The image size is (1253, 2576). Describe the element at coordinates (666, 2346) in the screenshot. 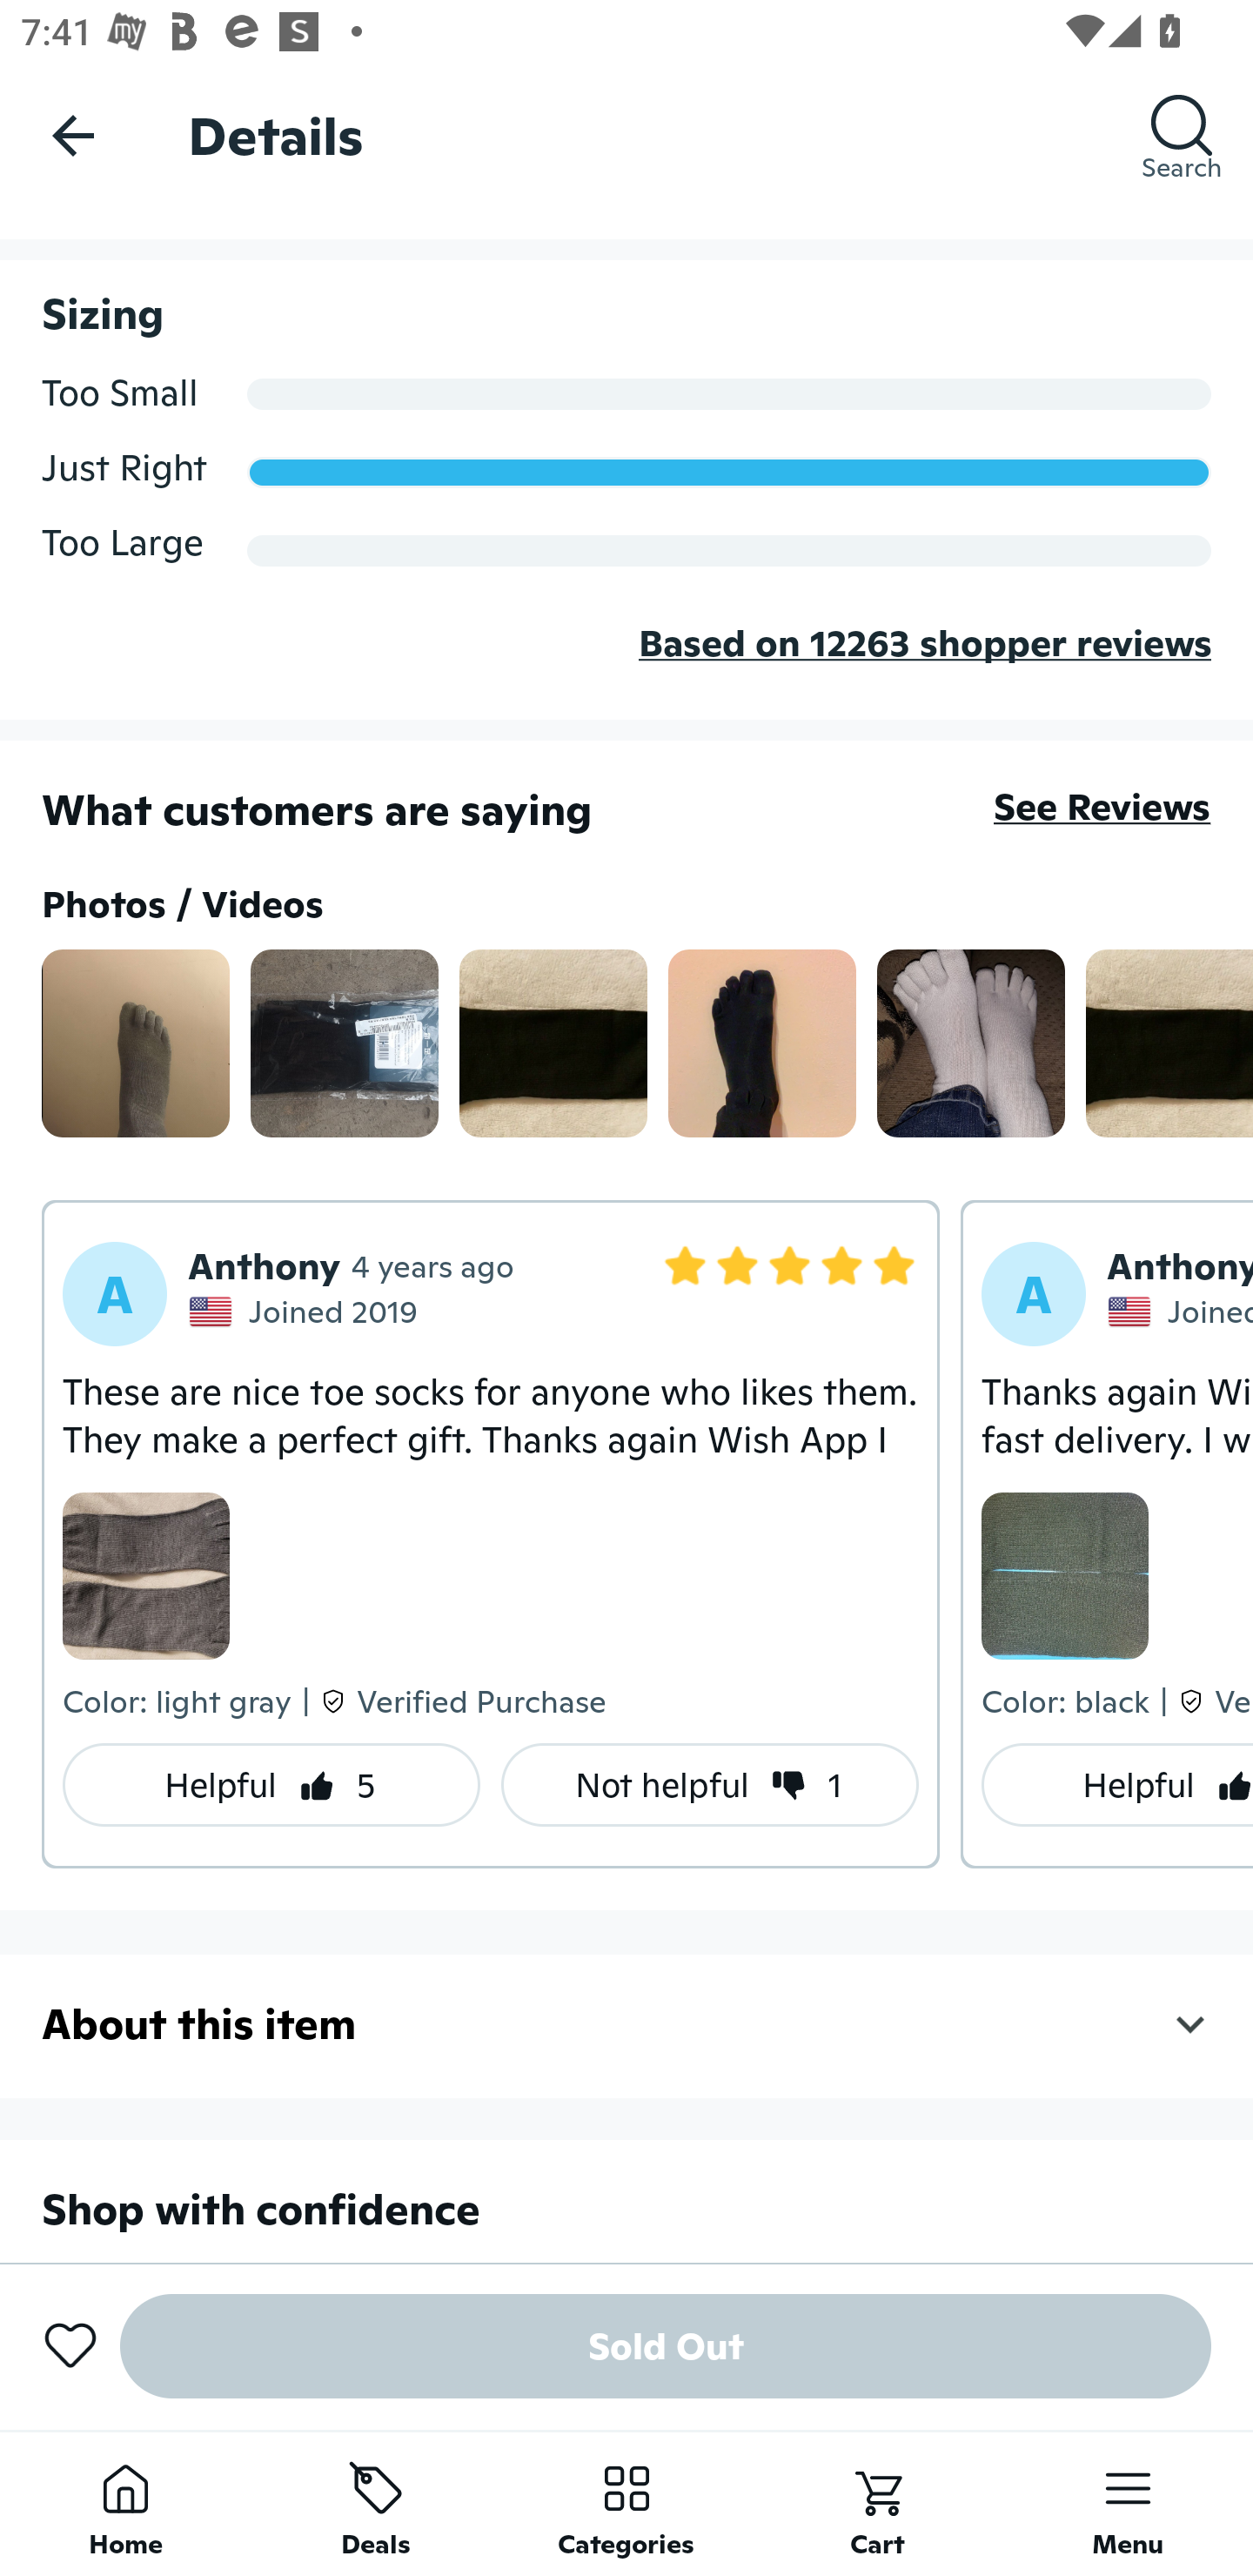

I see `Sold Out` at that location.